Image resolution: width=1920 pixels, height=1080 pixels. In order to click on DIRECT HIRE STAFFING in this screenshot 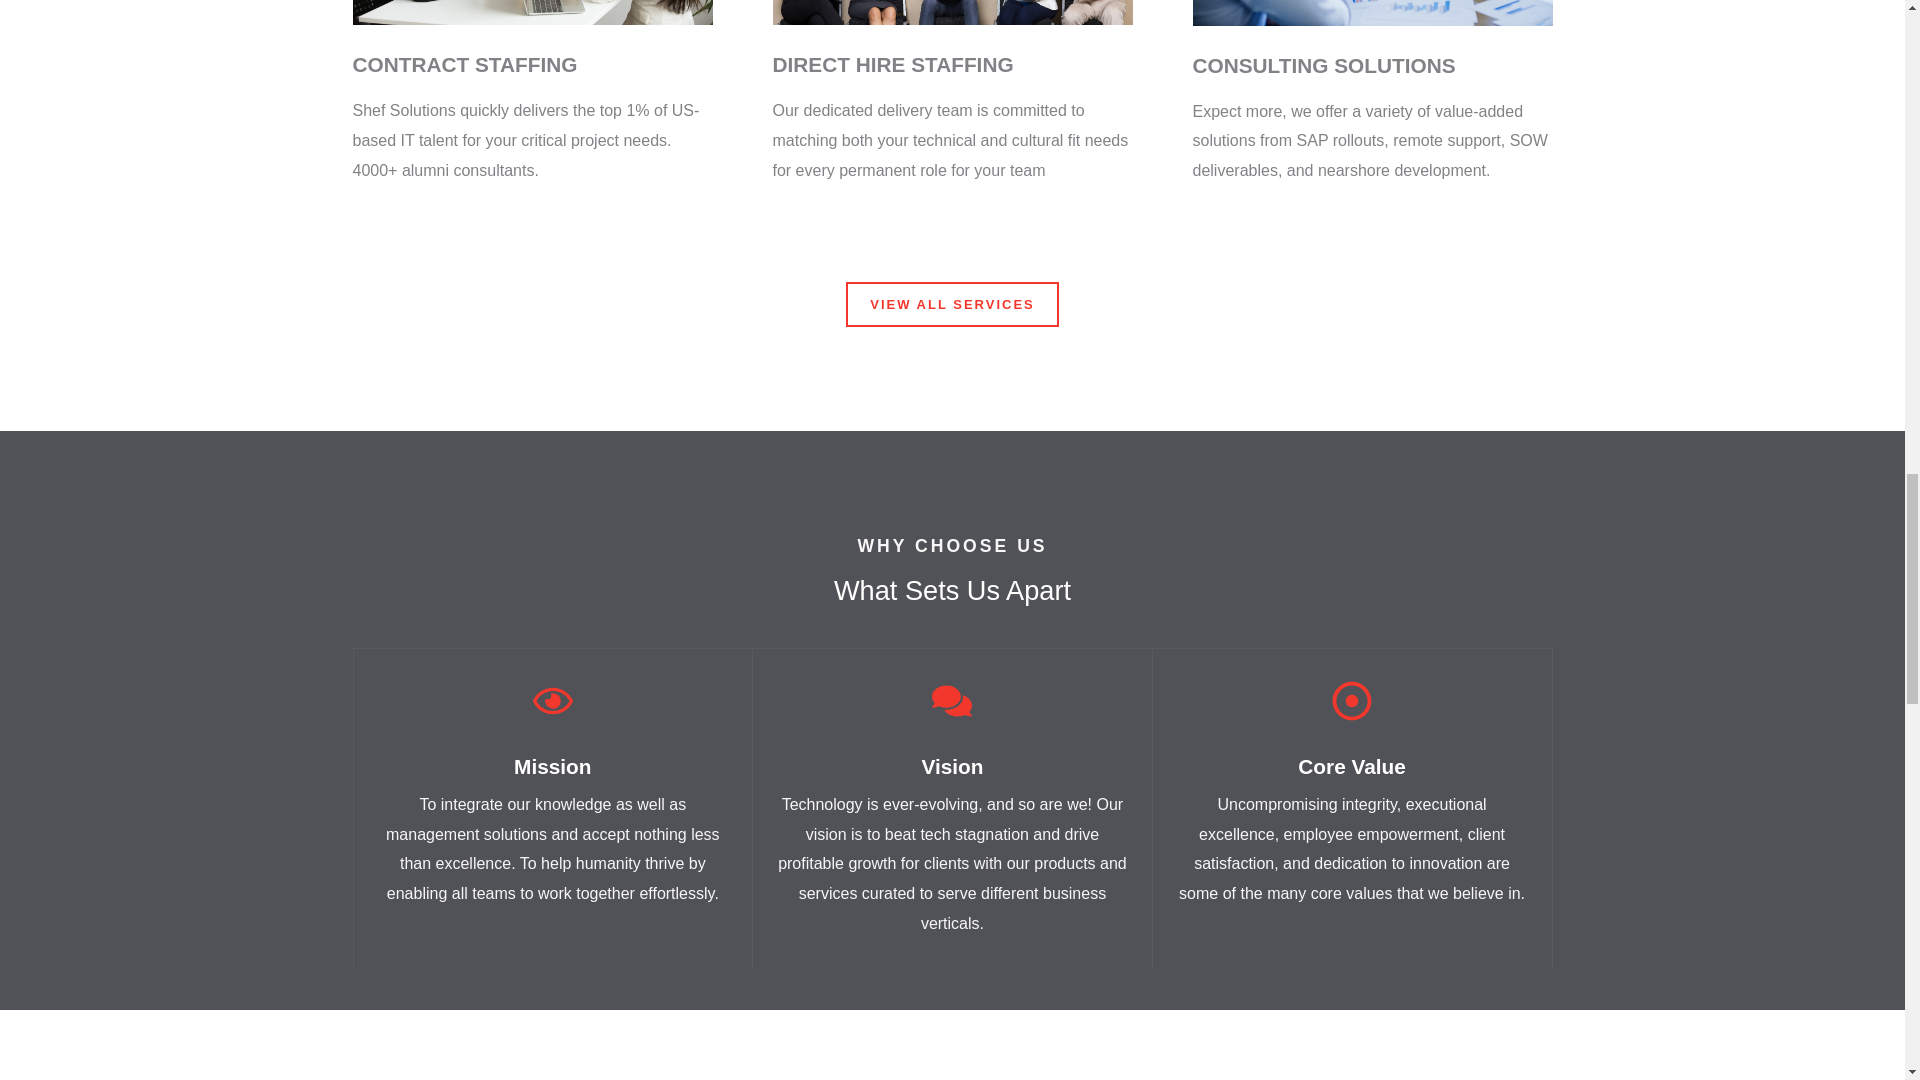, I will do `click(892, 64)`.